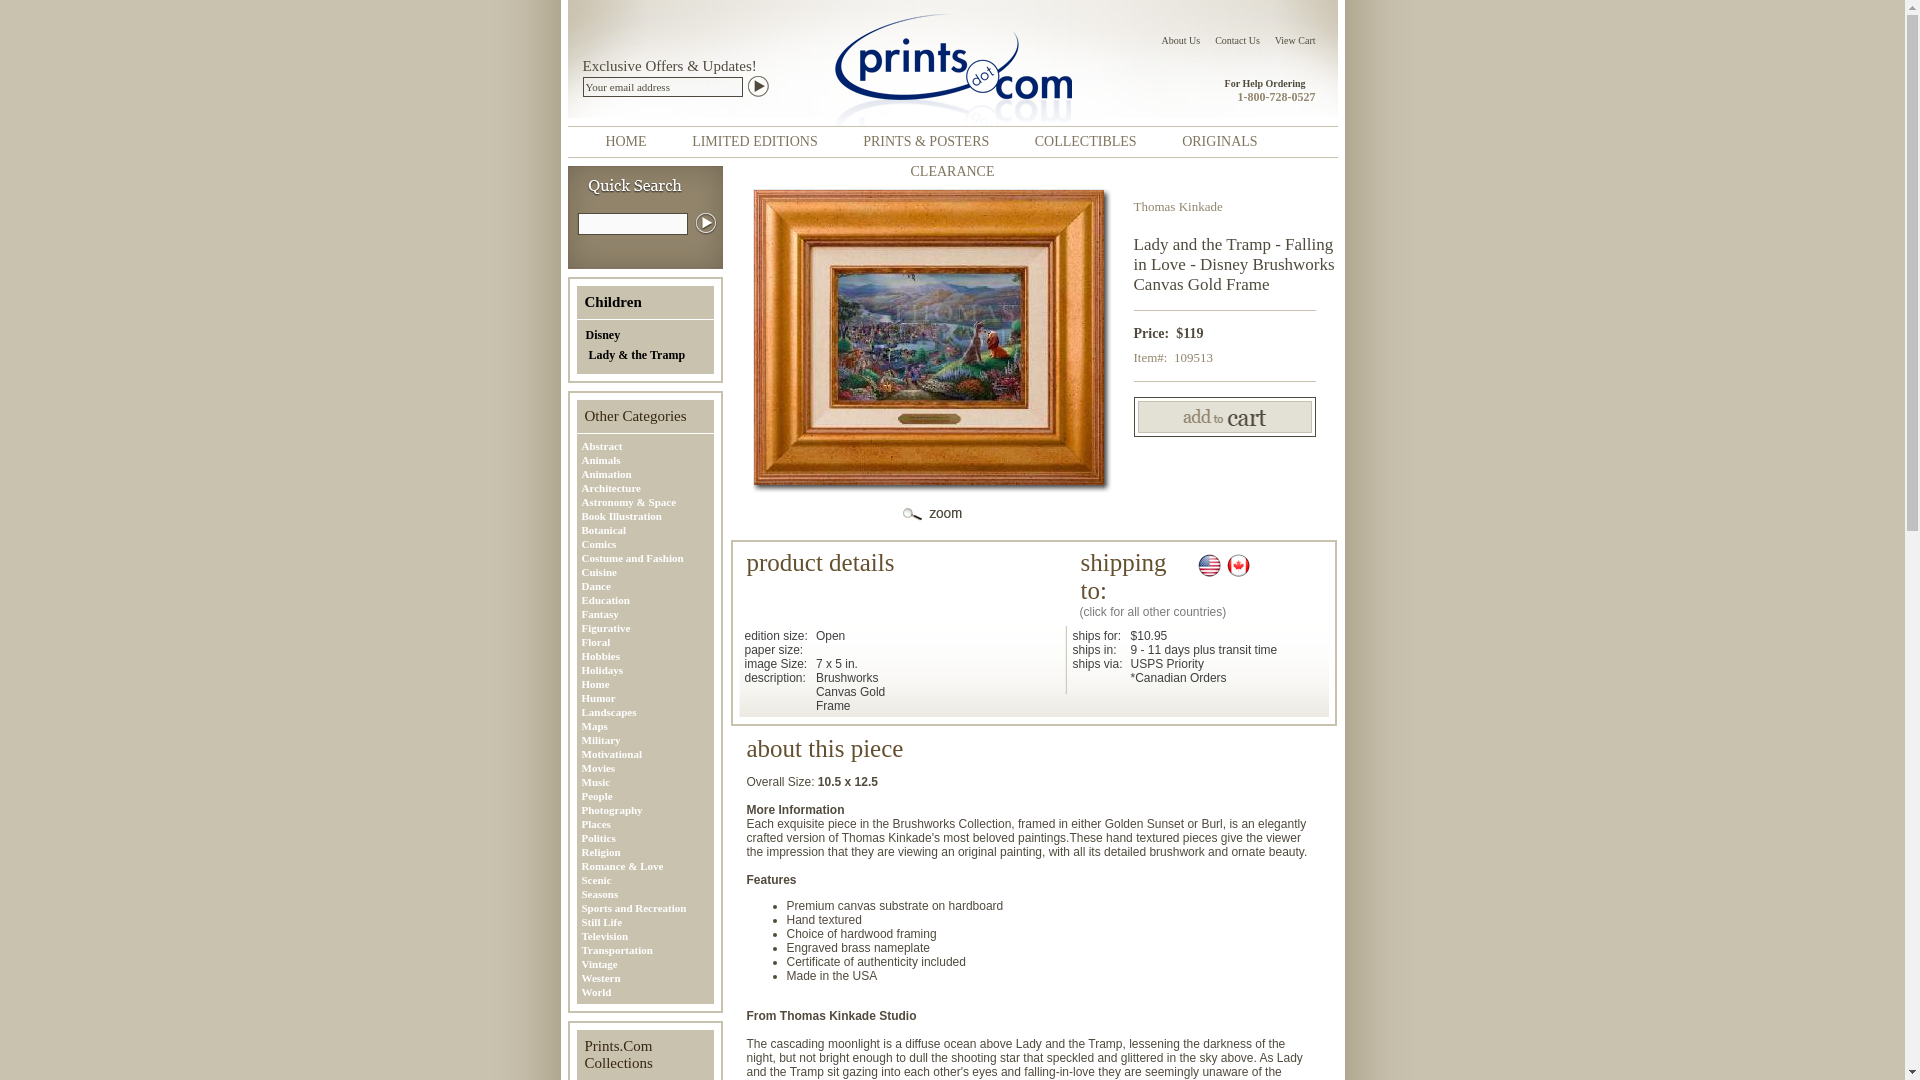 The image size is (1920, 1080). I want to click on Comics, so click(646, 543).